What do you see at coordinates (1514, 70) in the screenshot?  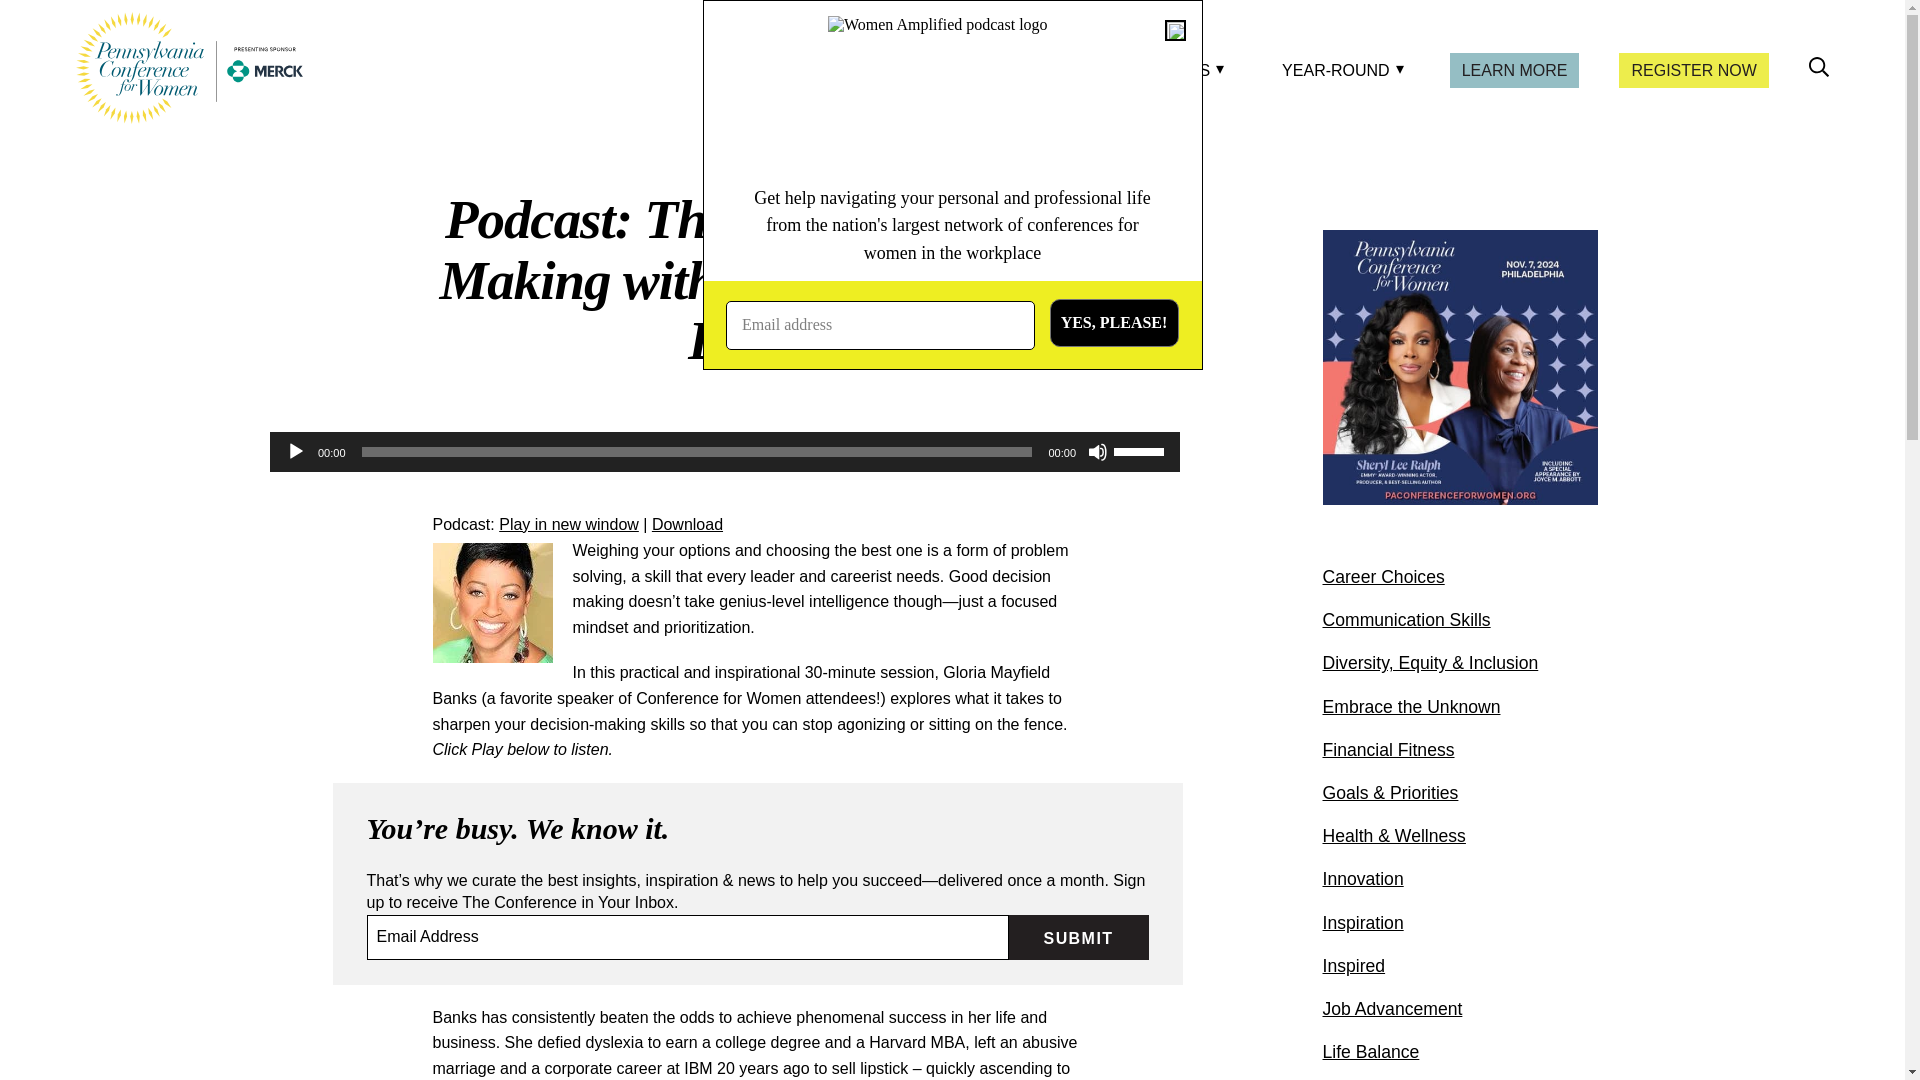 I see `LEARN MORE` at bounding box center [1514, 70].